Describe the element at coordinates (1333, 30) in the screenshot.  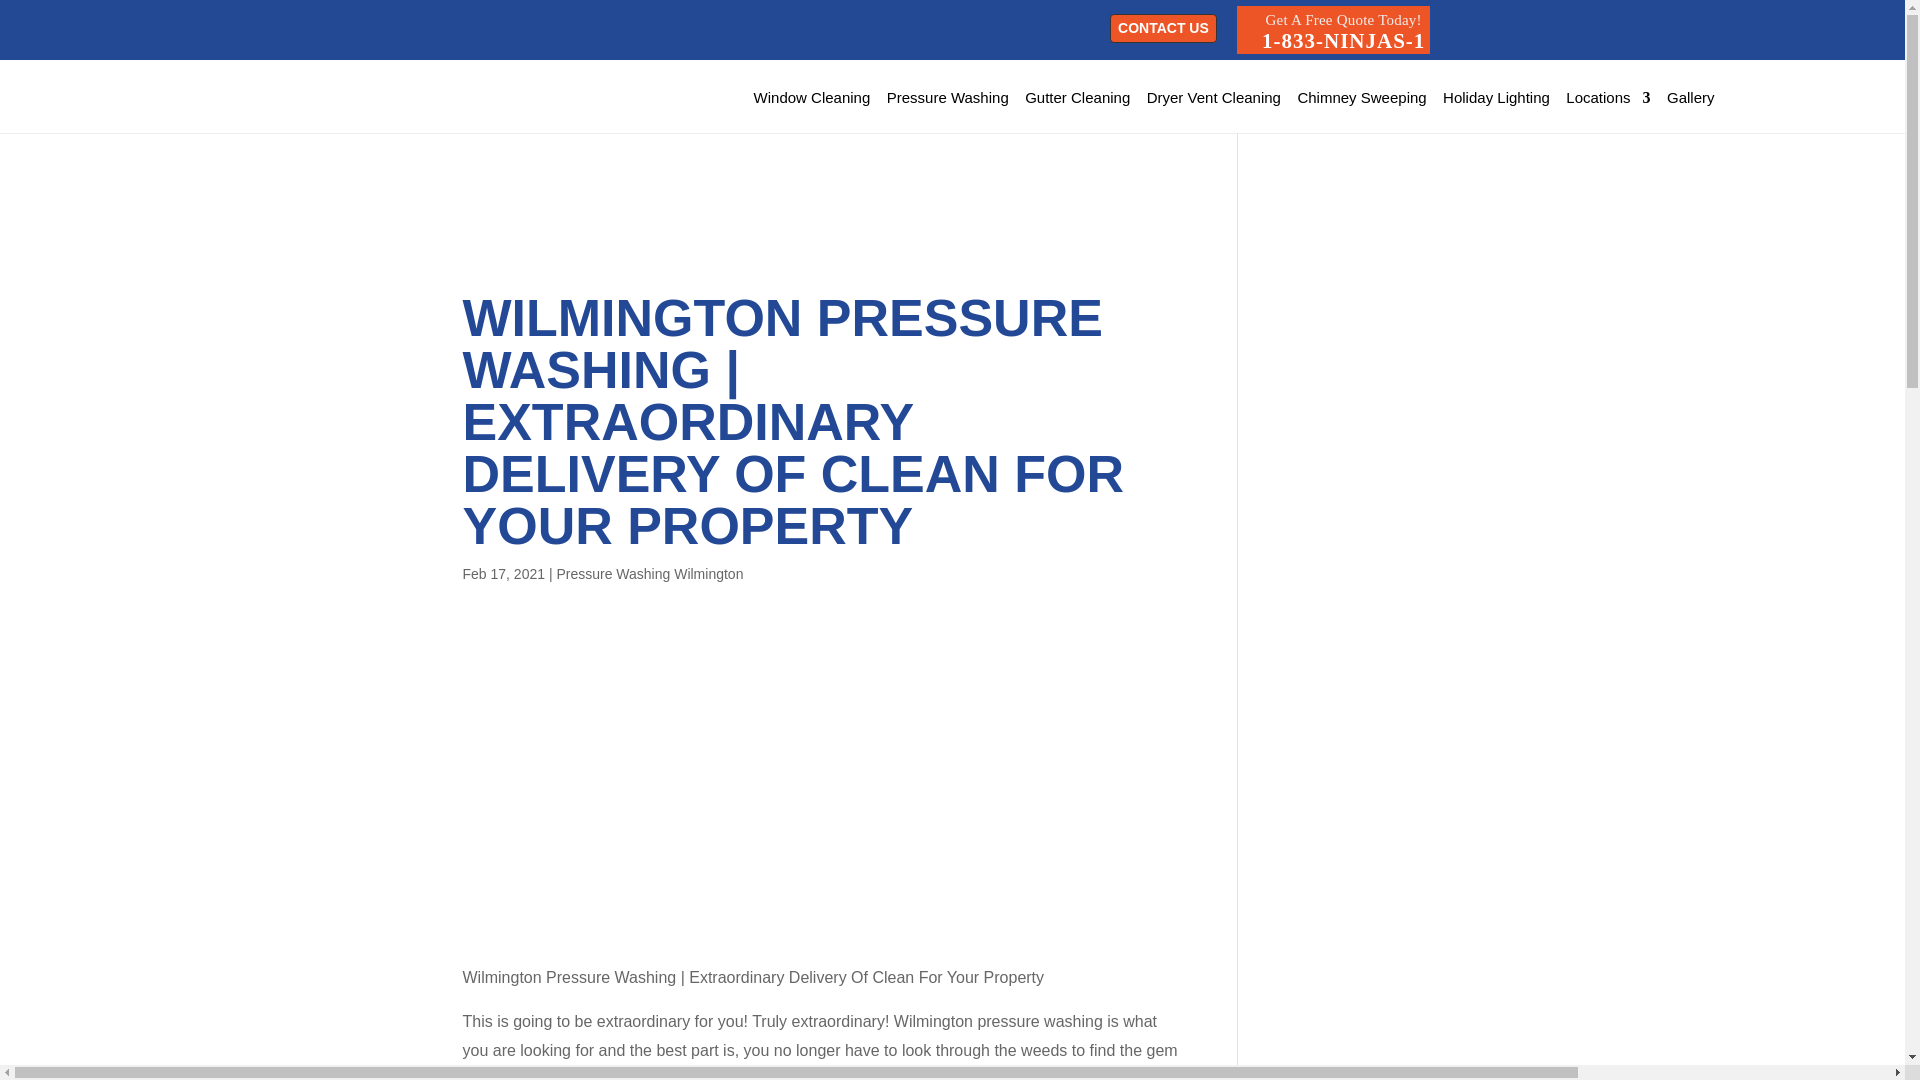
I see `Holiday Lighting` at that location.